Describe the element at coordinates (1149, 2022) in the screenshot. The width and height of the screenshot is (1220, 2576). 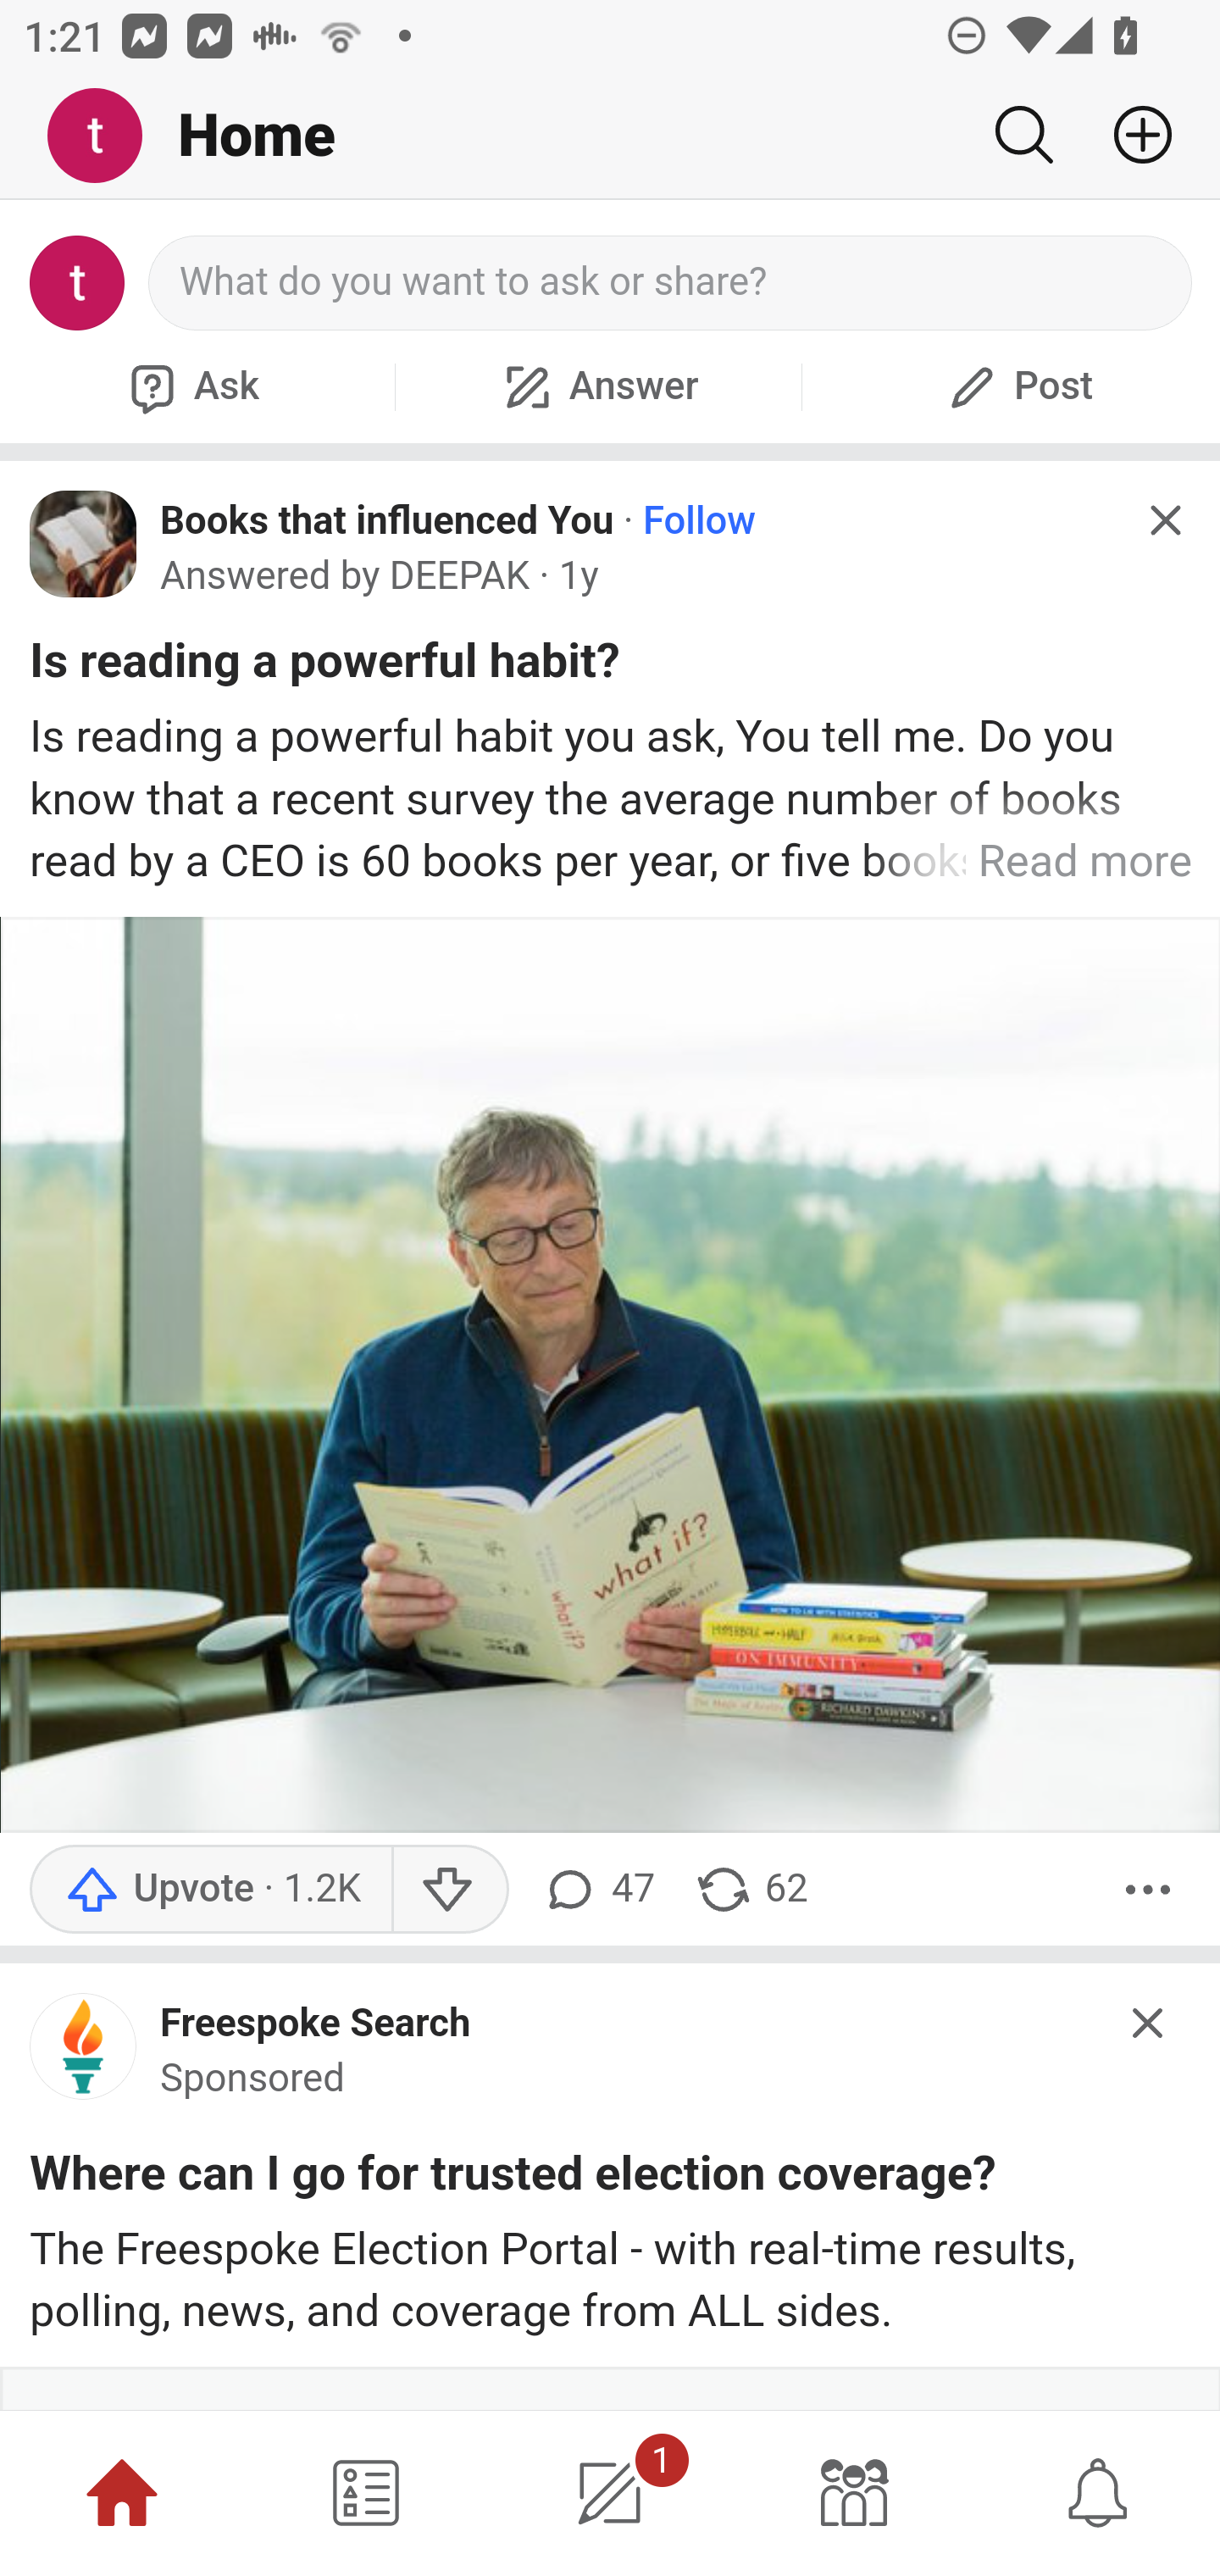
I see `Hide` at that location.